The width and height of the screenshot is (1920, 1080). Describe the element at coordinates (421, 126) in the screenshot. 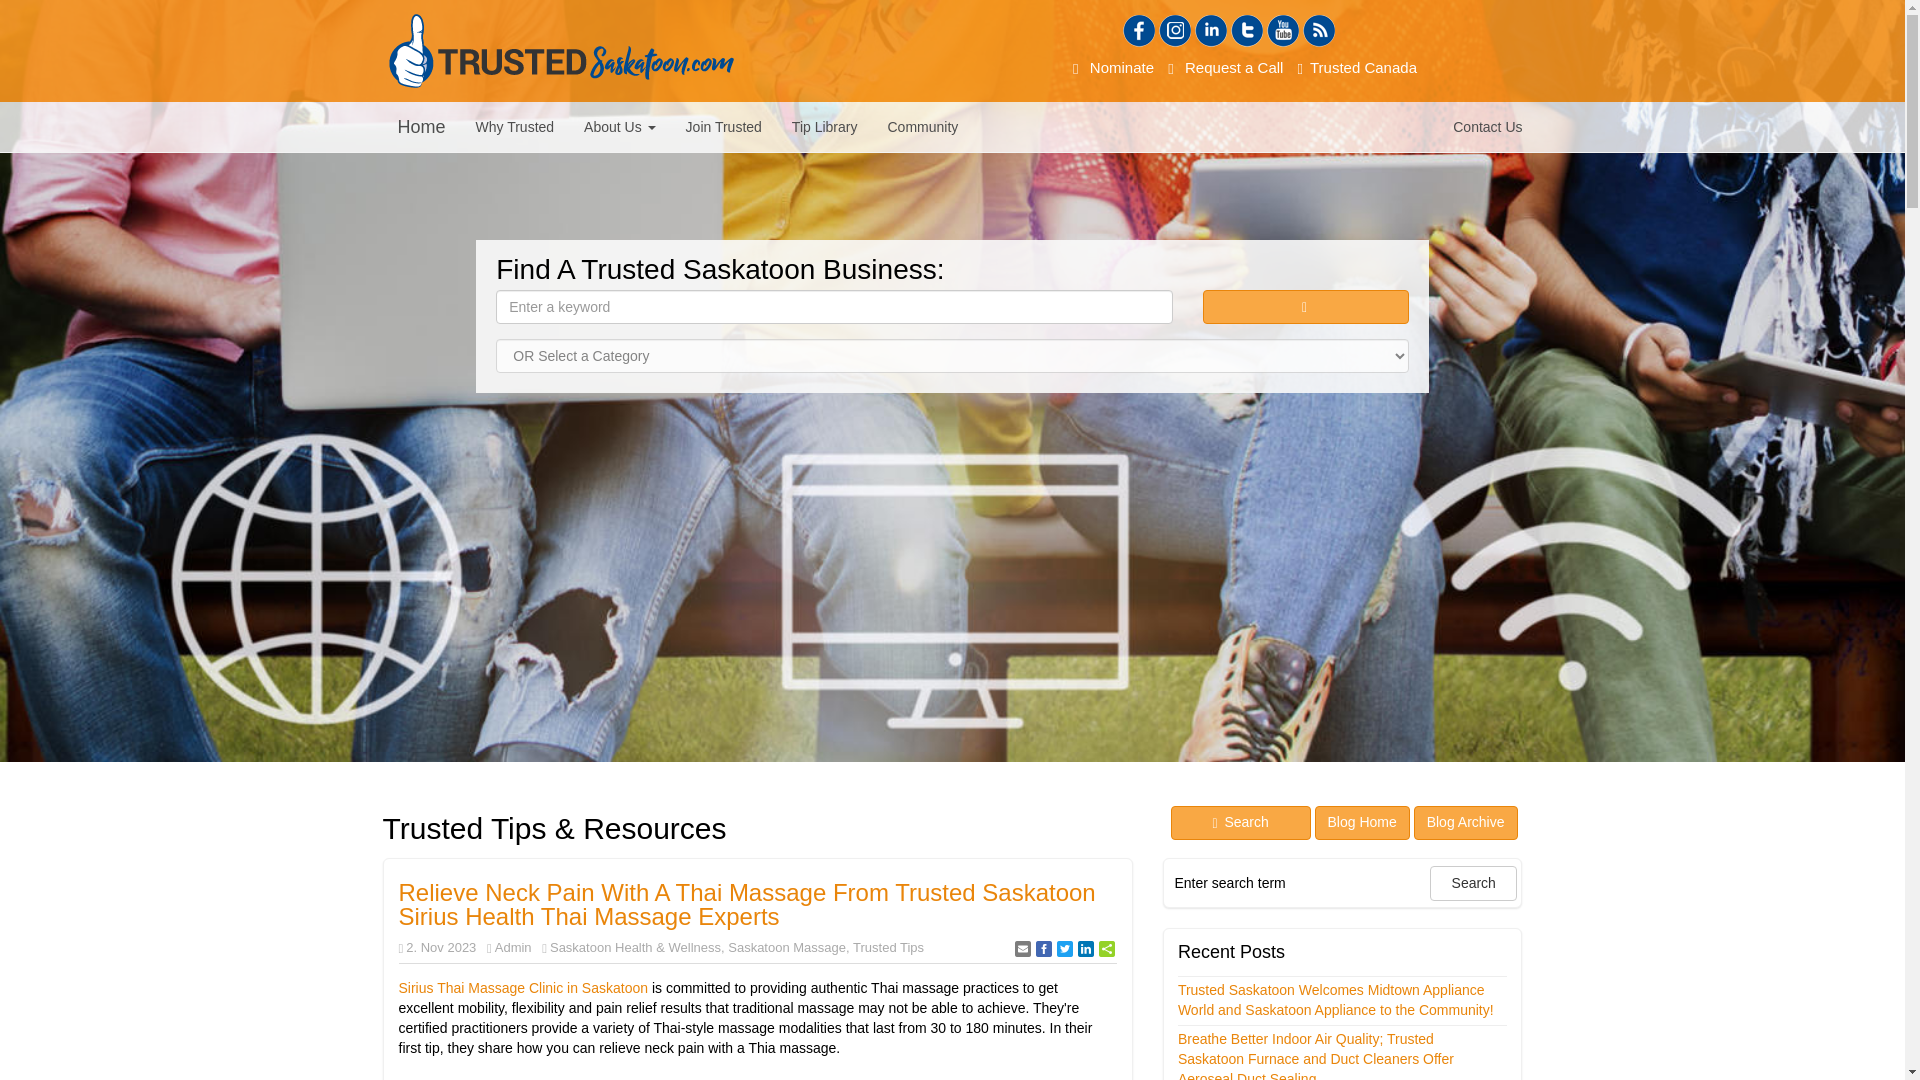

I see `Home` at that location.